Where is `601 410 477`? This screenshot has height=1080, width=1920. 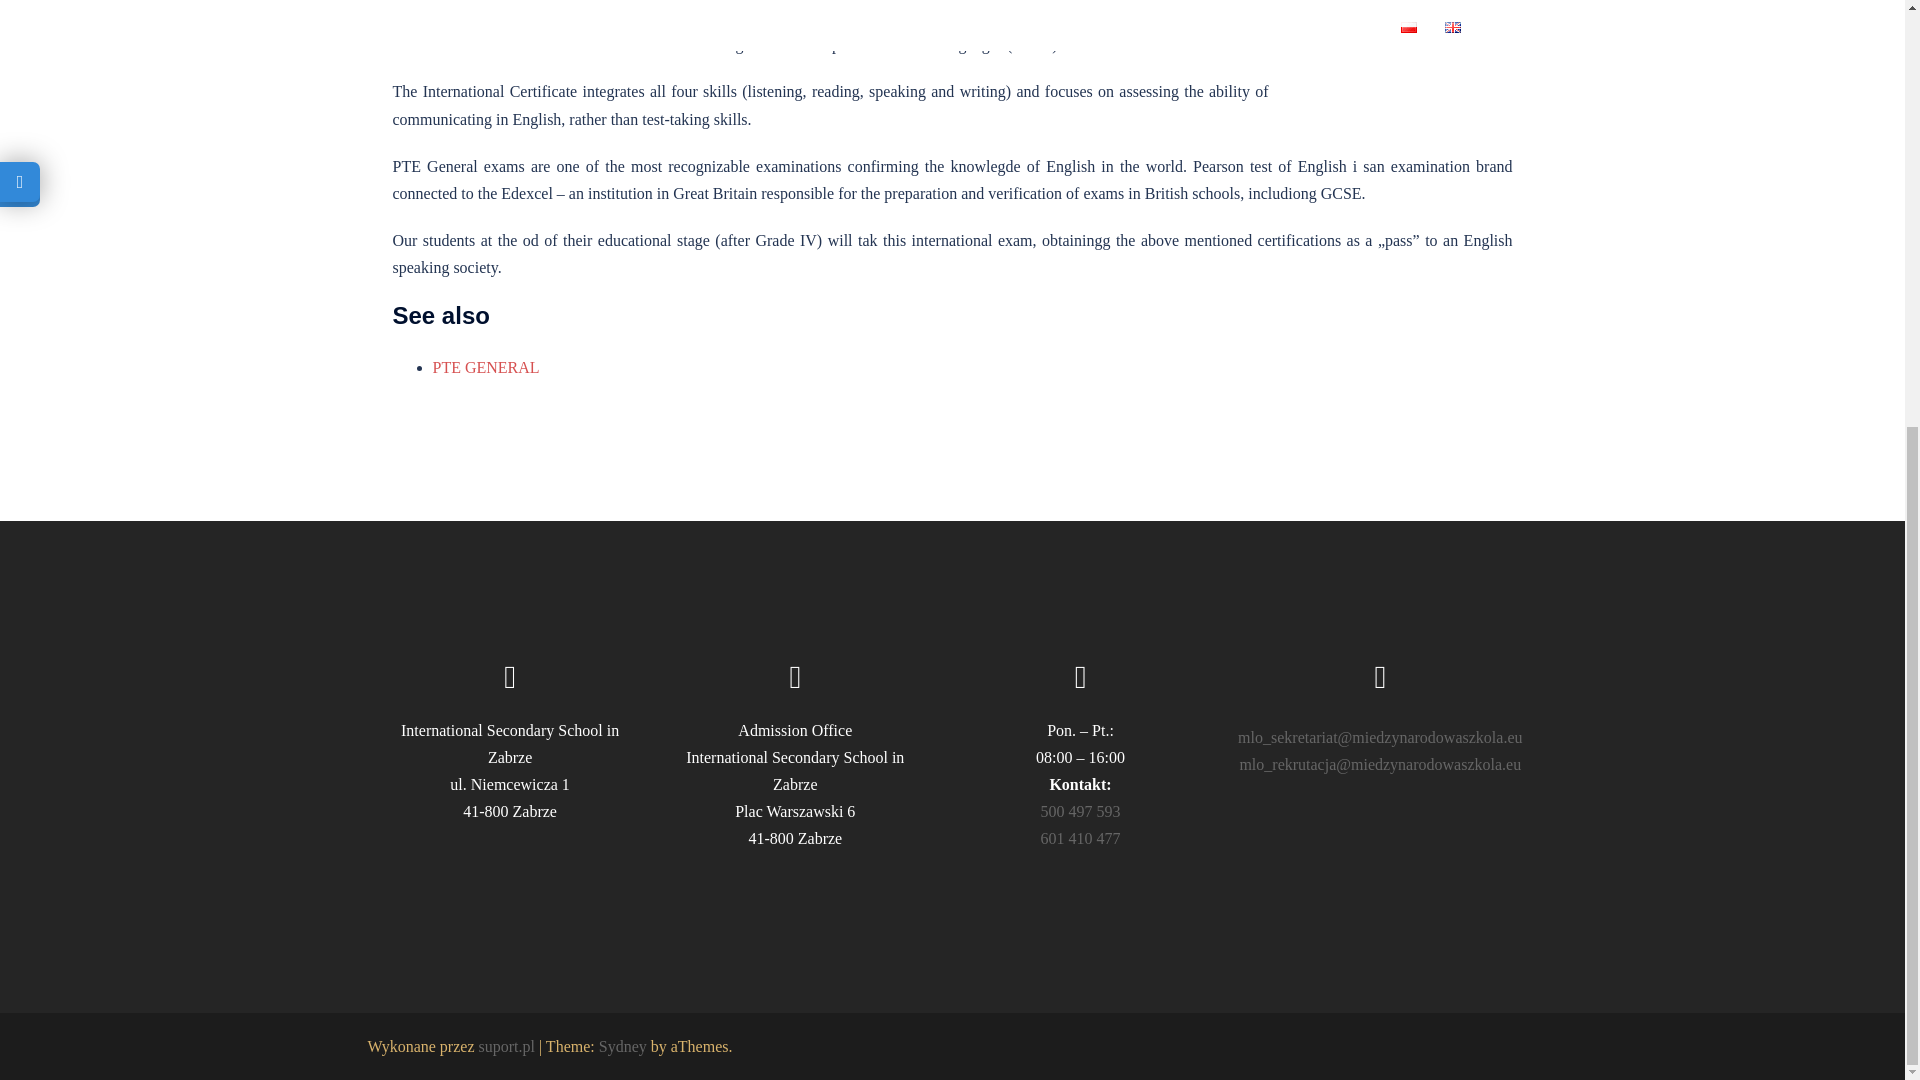
601 410 477 is located at coordinates (1080, 838).